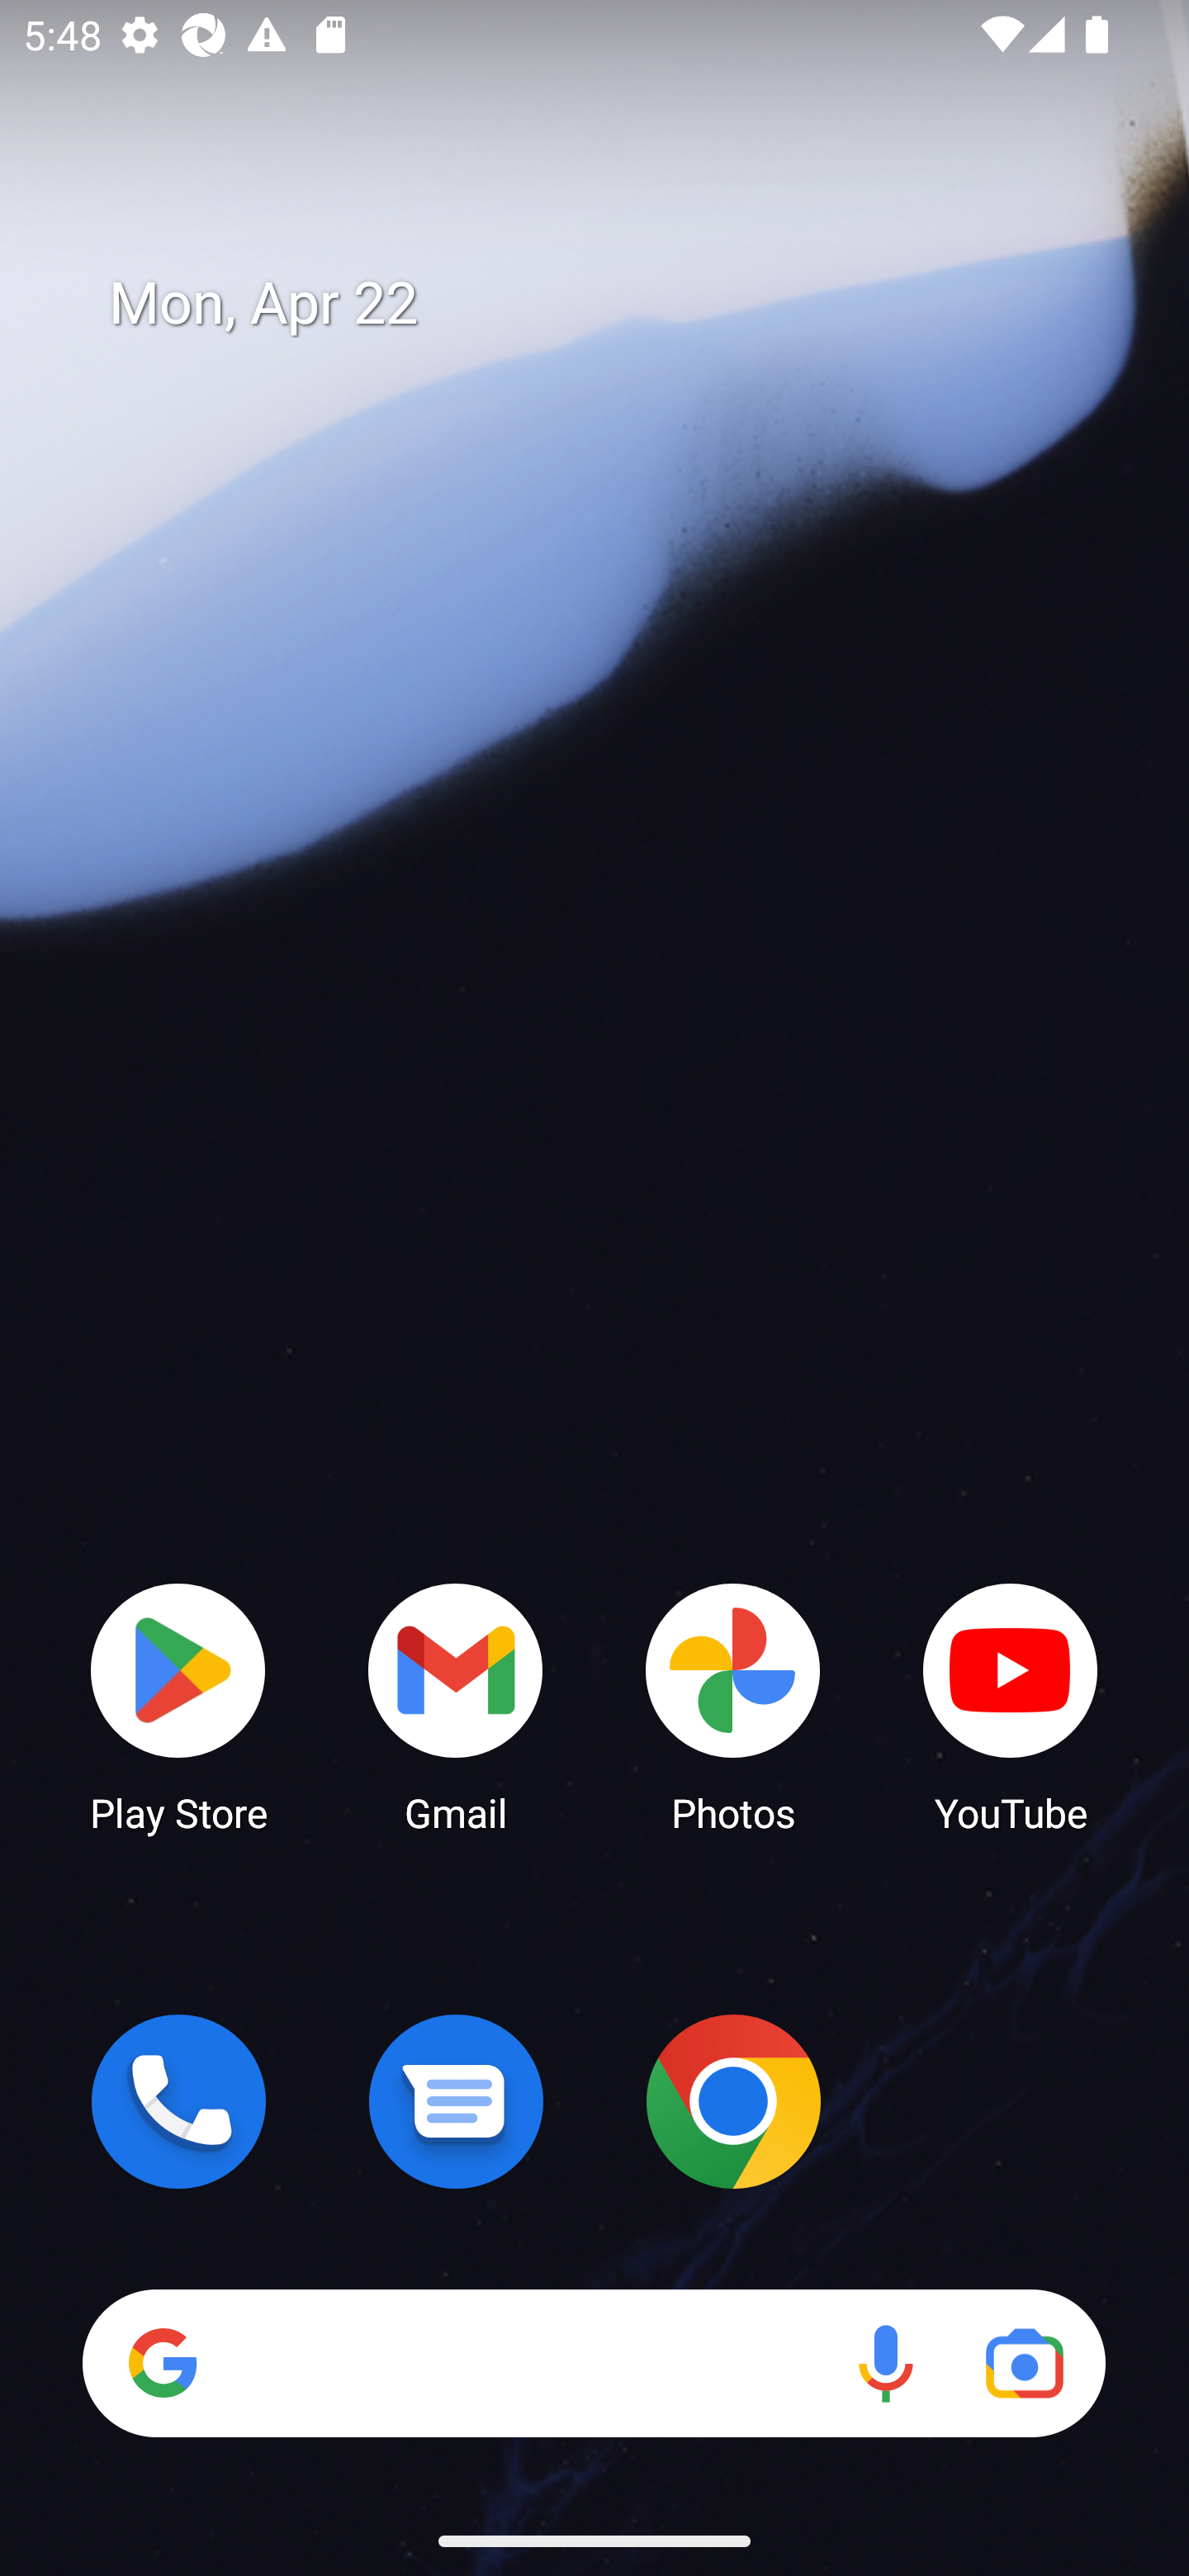  Describe the element at coordinates (456, 1706) in the screenshot. I see `Gmail` at that location.